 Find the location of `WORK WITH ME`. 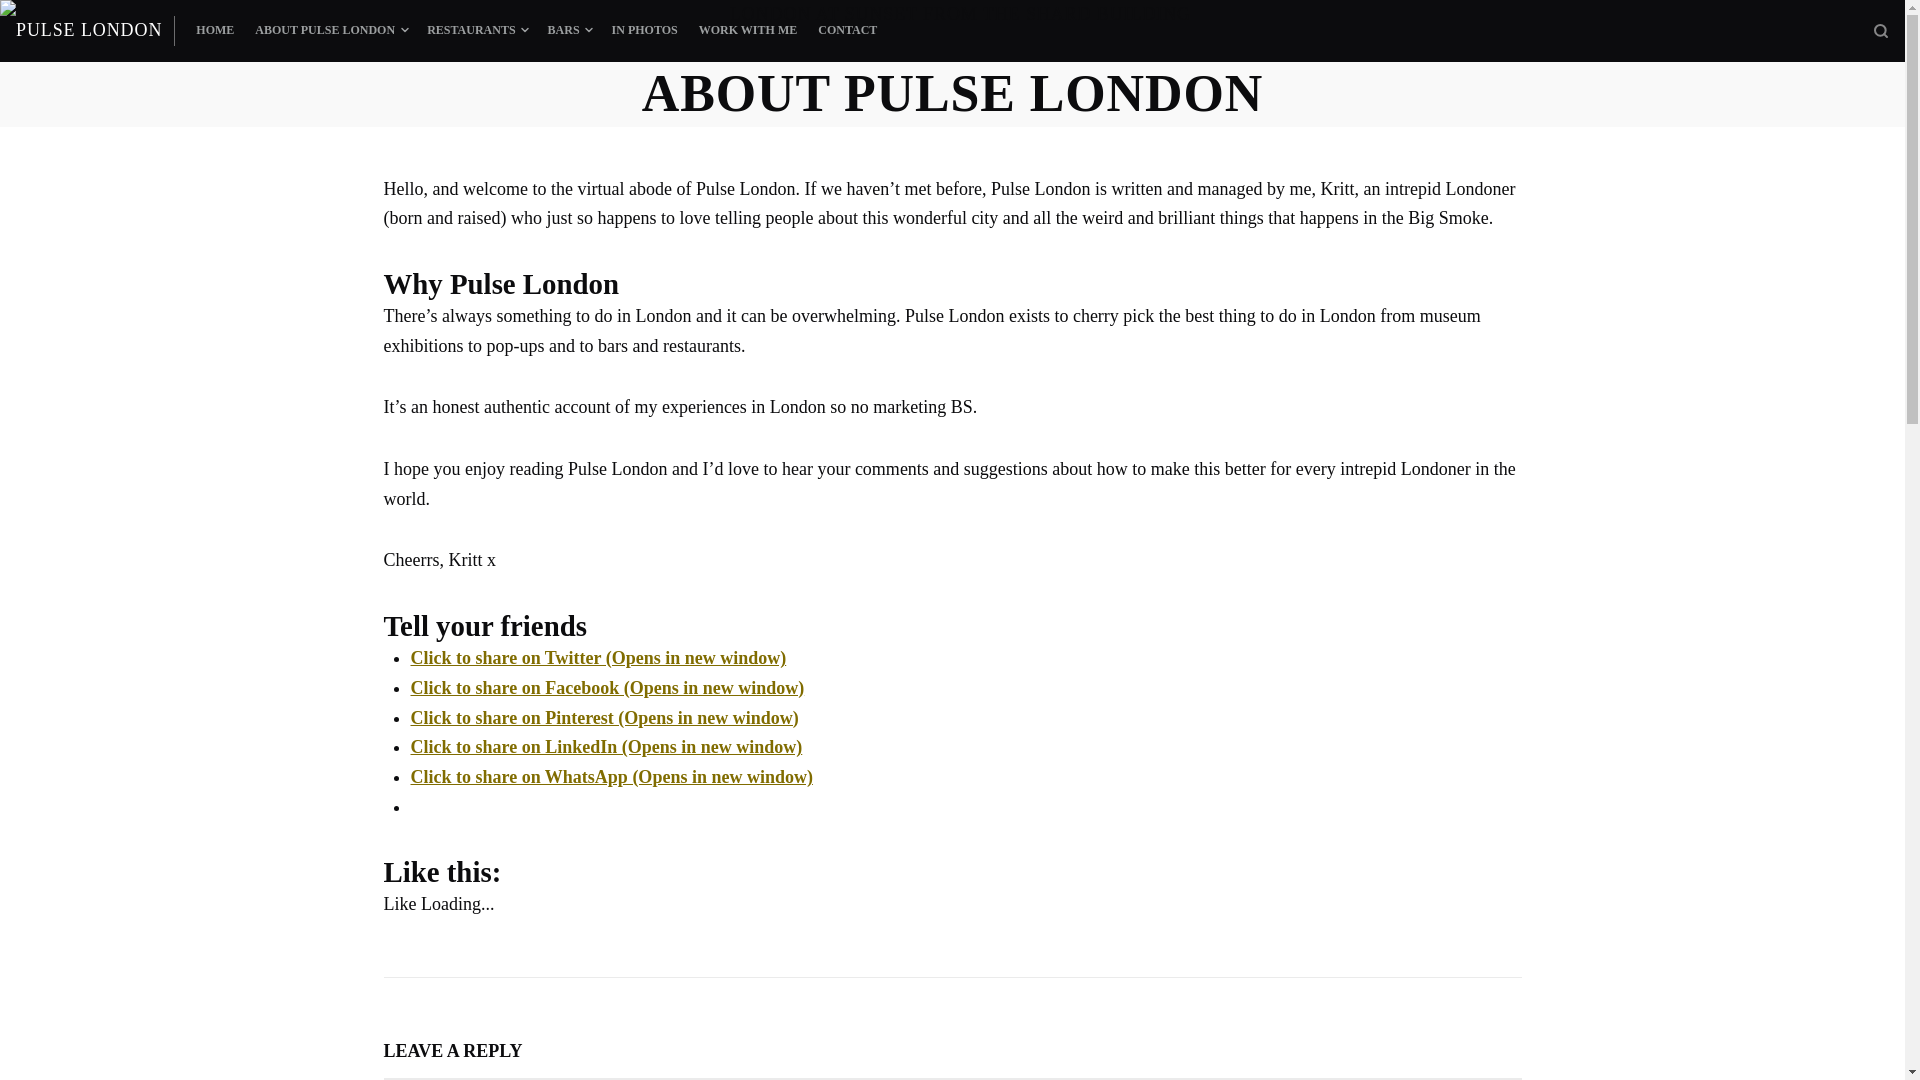

WORK WITH ME is located at coordinates (747, 31).